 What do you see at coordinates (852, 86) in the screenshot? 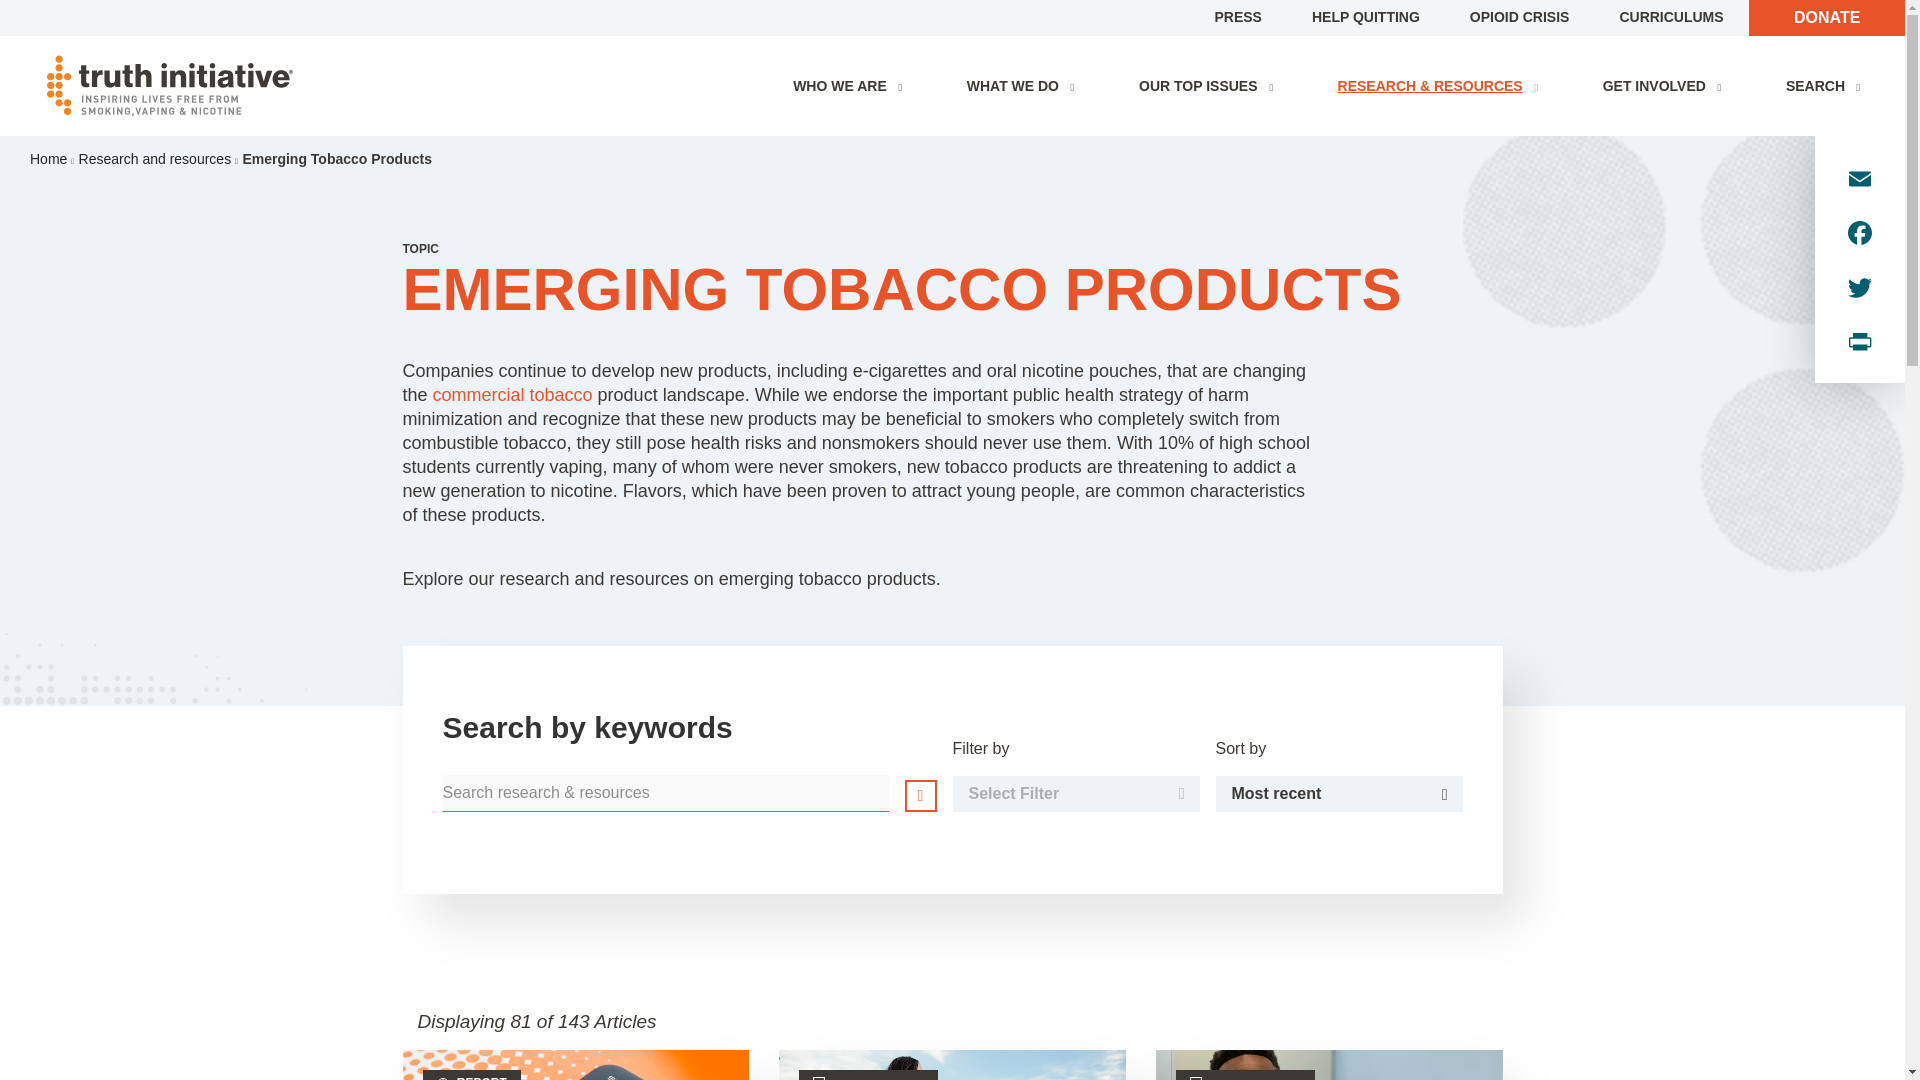
I see `WHO WE ARE` at bounding box center [852, 86].